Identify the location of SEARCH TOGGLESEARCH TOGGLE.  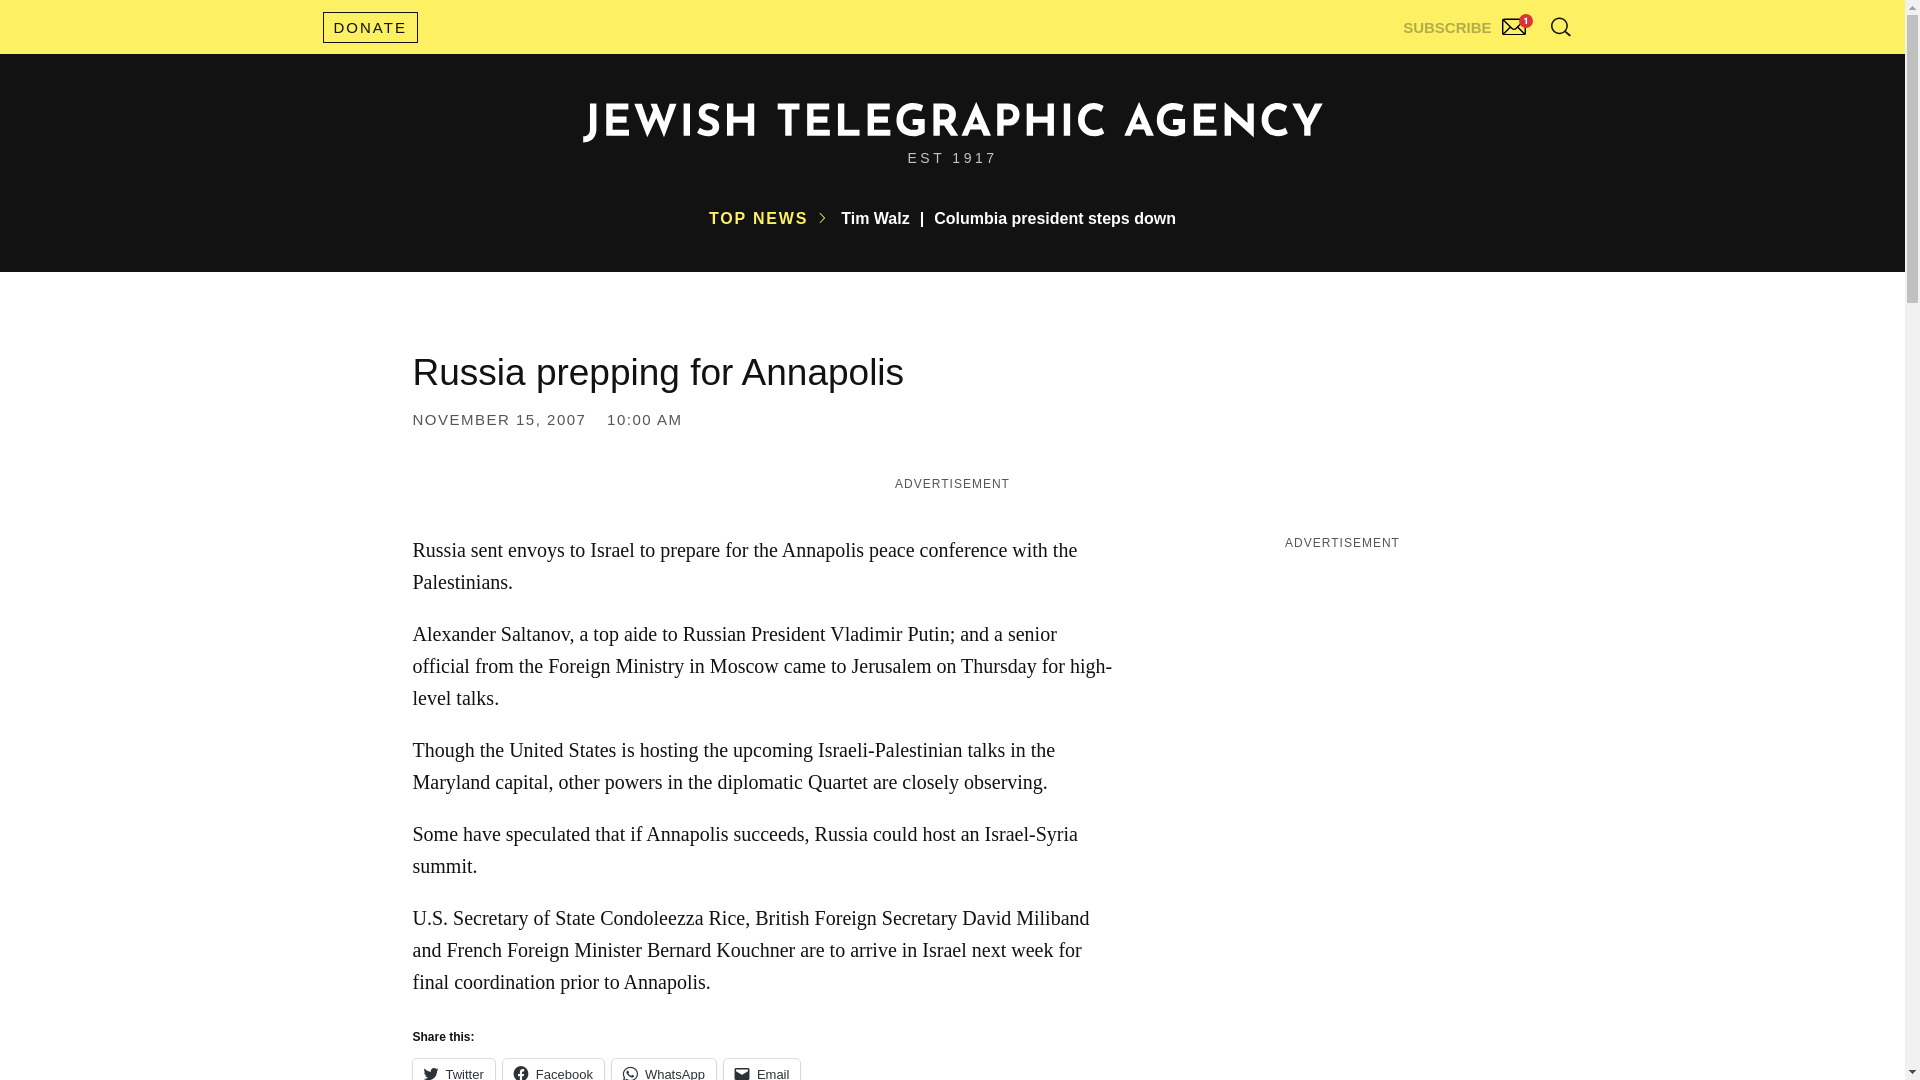
(1560, 26).